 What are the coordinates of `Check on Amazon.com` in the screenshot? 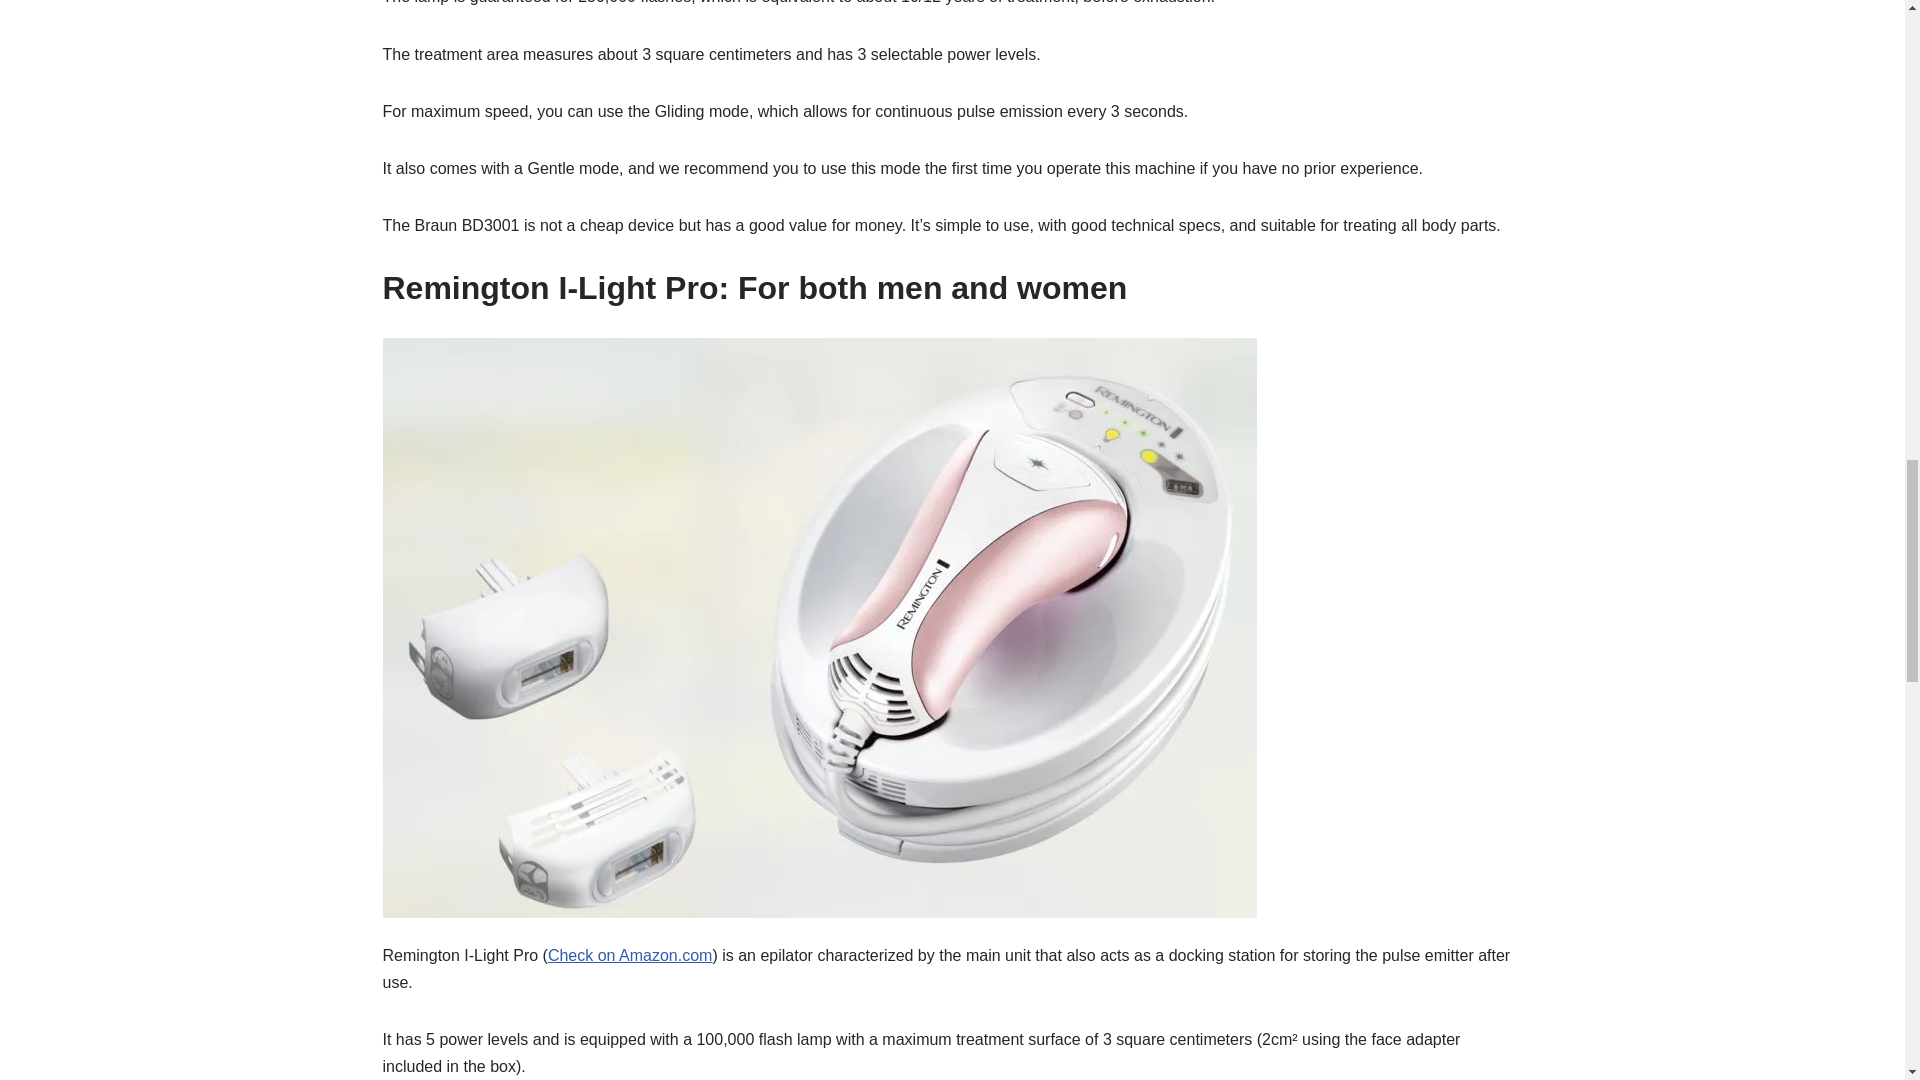 It's located at (630, 956).